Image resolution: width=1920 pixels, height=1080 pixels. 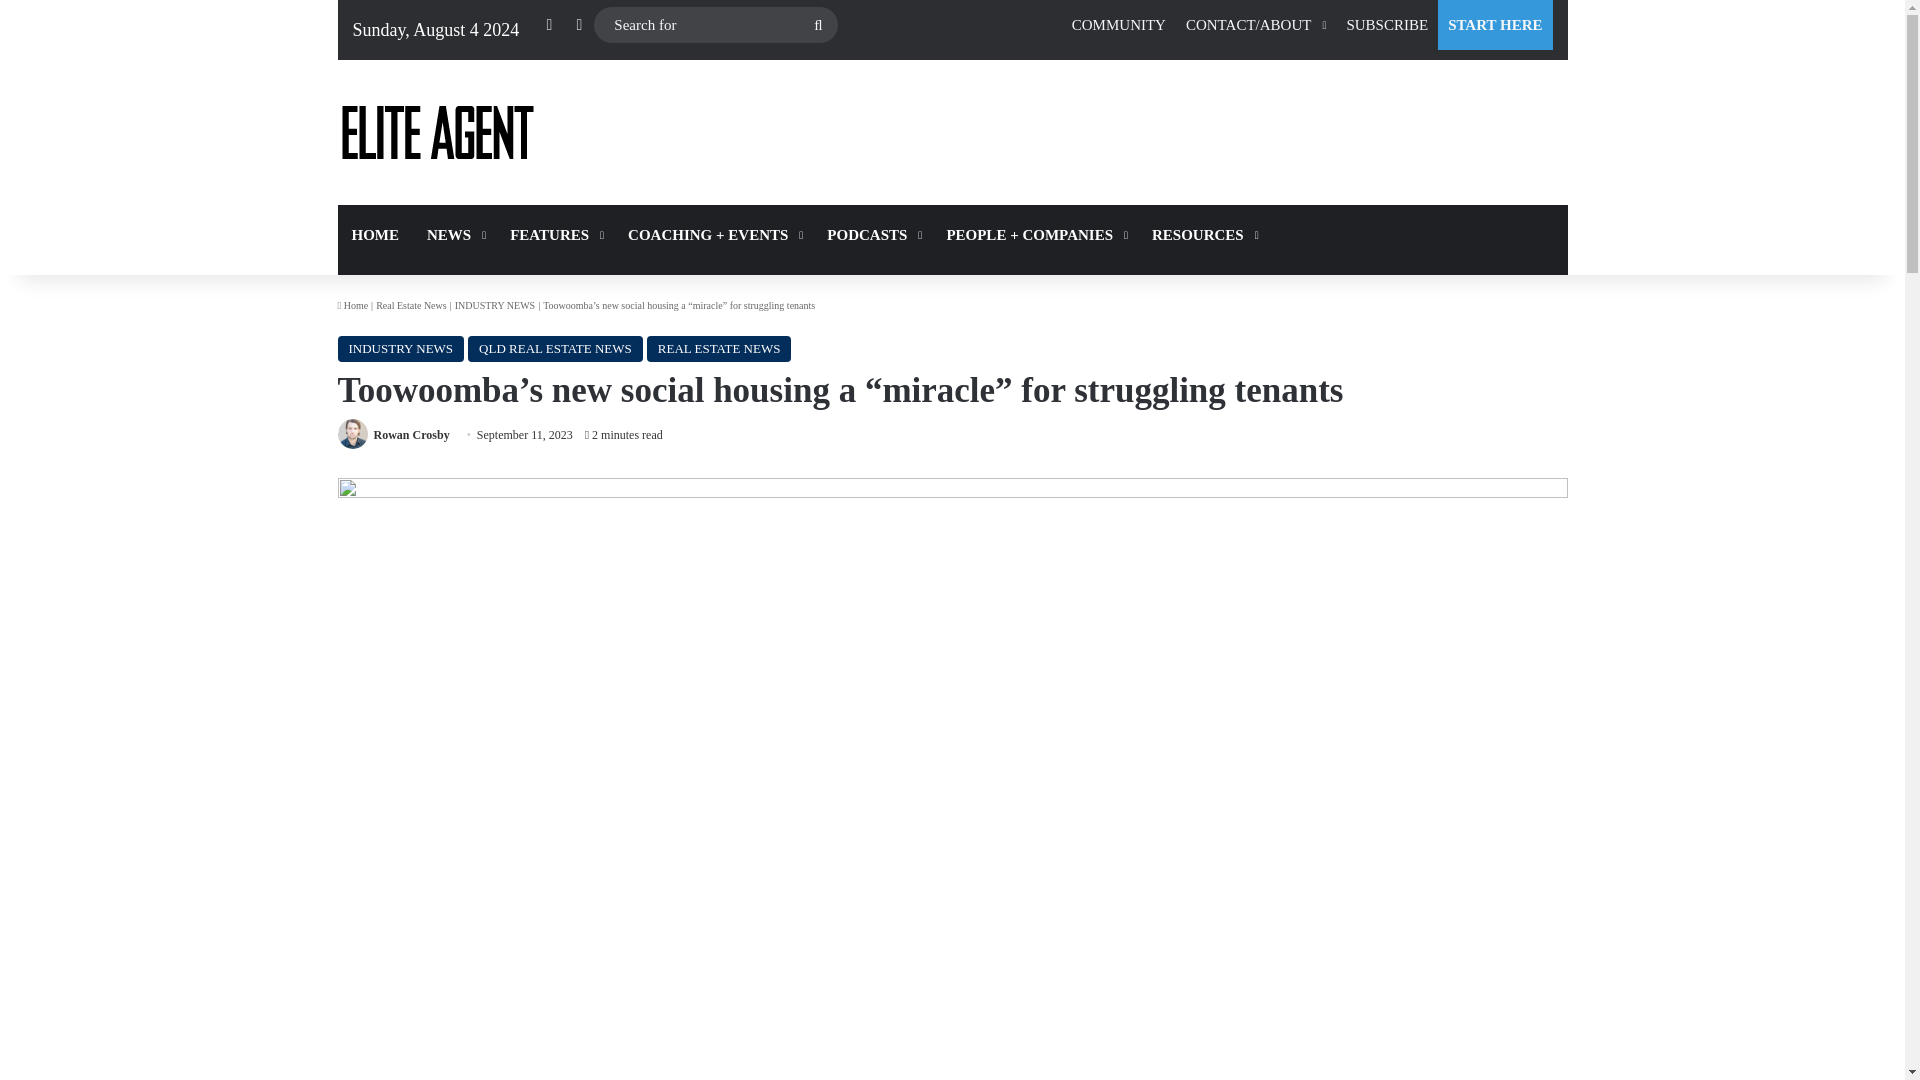 What do you see at coordinates (376, 234) in the screenshot?
I see `HOME` at bounding box center [376, 234].